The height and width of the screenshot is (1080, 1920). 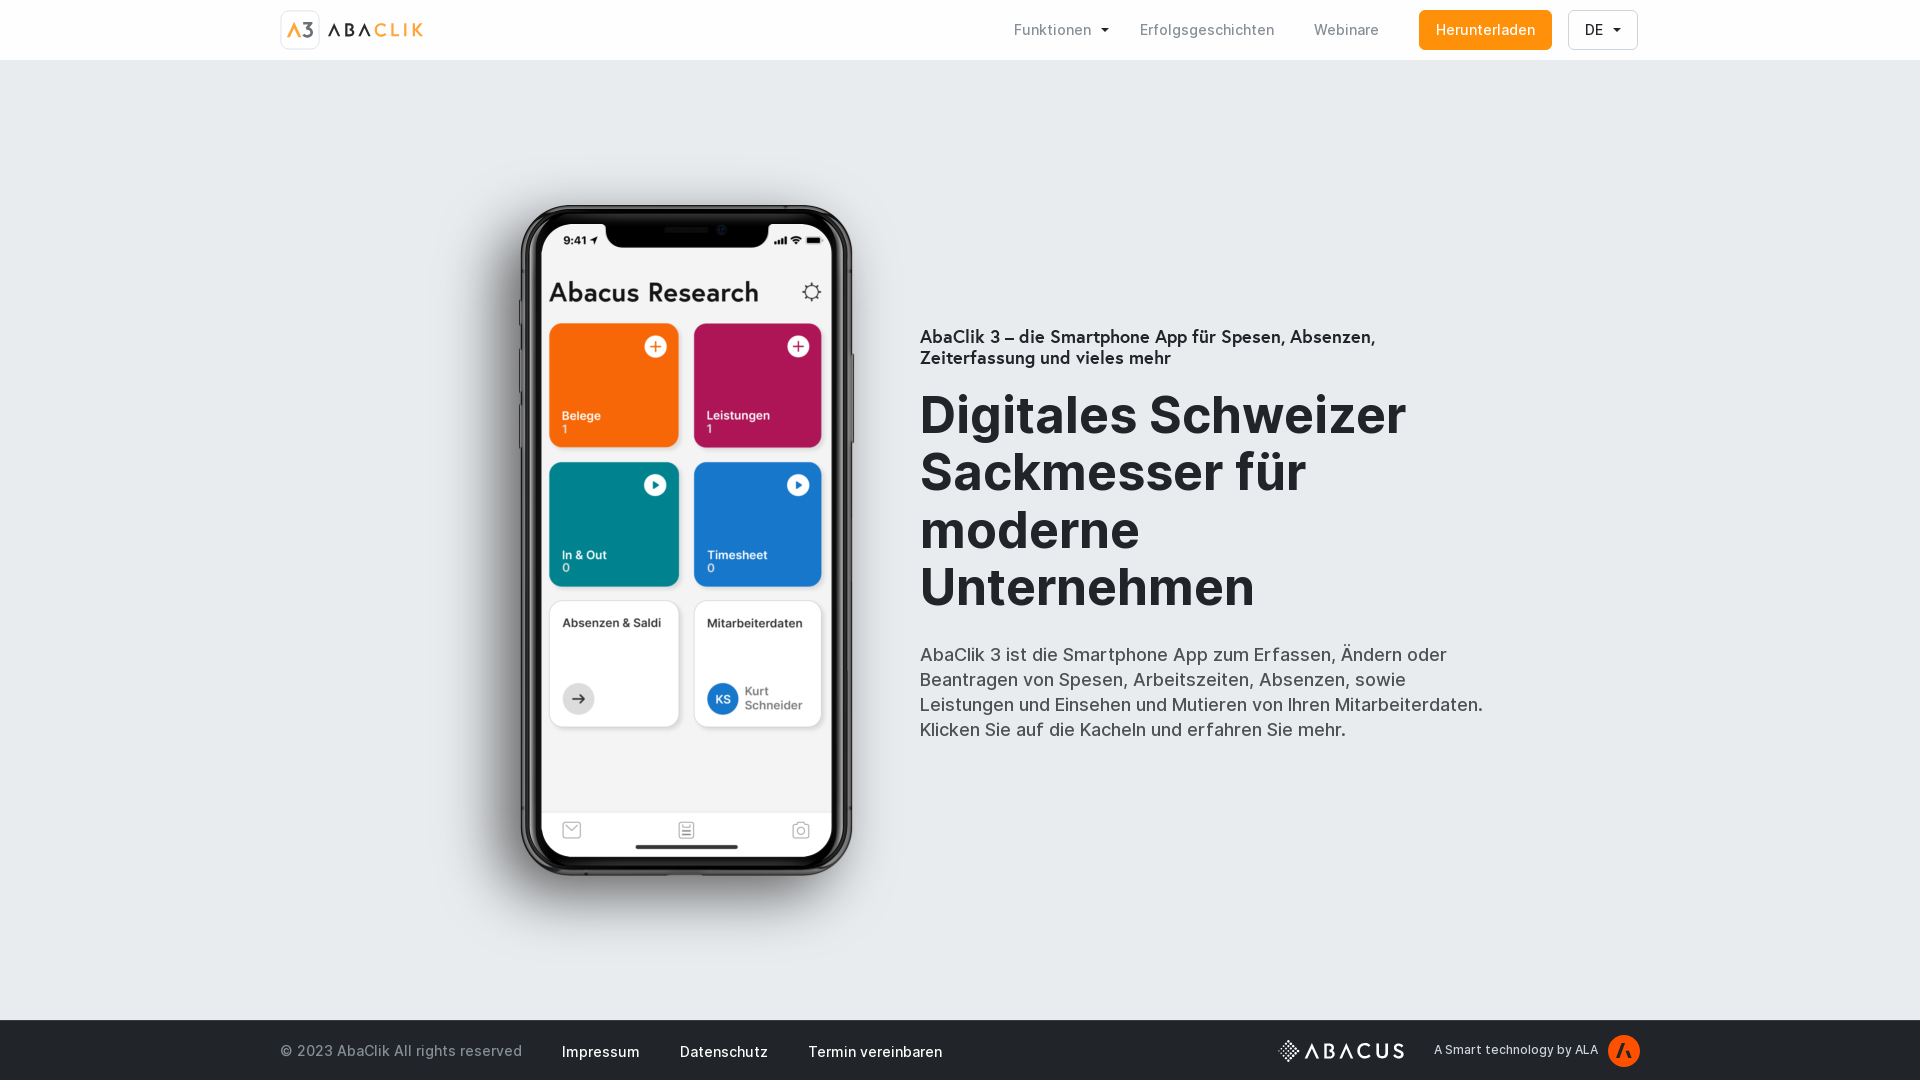 What do you see at coordinates (352, 30) in the screenshot?
I see `AbaClik` at bounding box center [352, 30].